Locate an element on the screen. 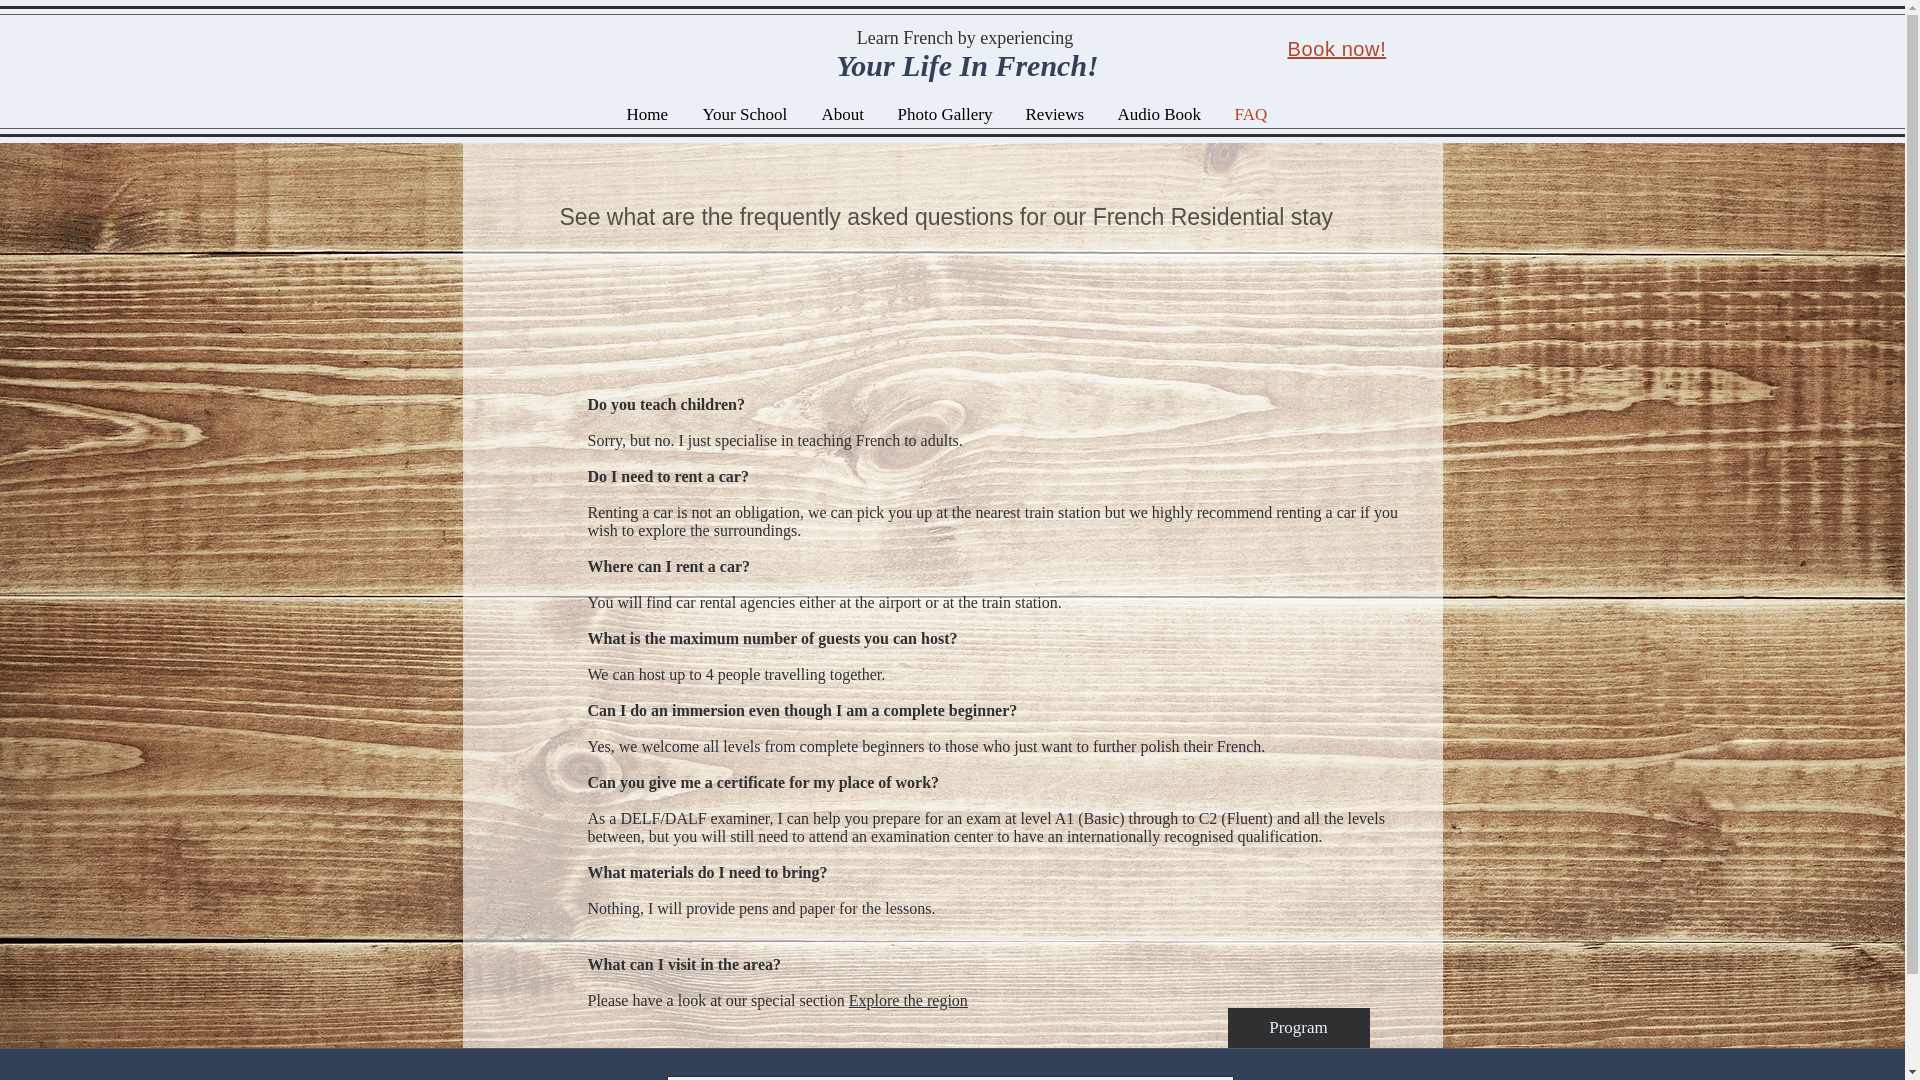 Image resolution: width=1920 pixels, height=1080 pixels. Photo Gallery is located at coordinates (945, 114).